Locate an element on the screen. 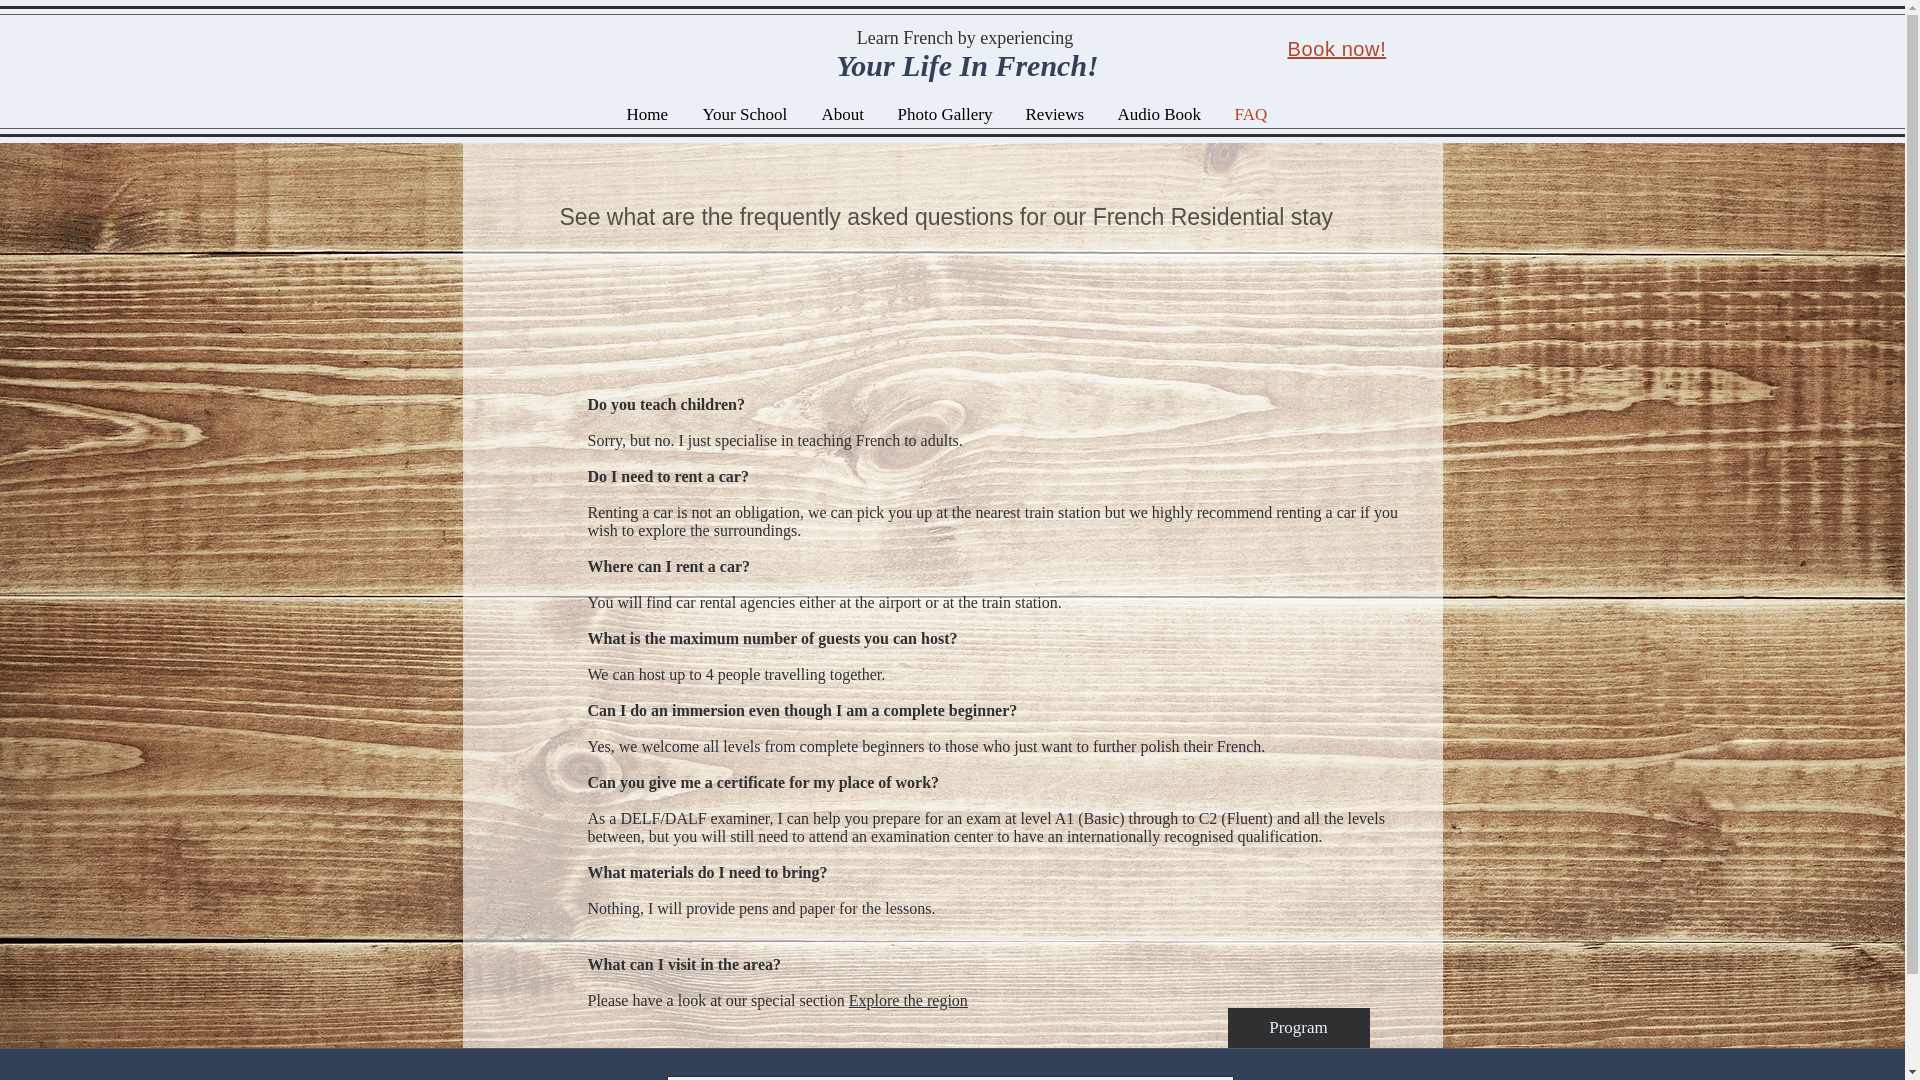 Image resolution: width=1920 pixels, height=1080 pixels. Photo Gallery is located at coordinates (945, 114).